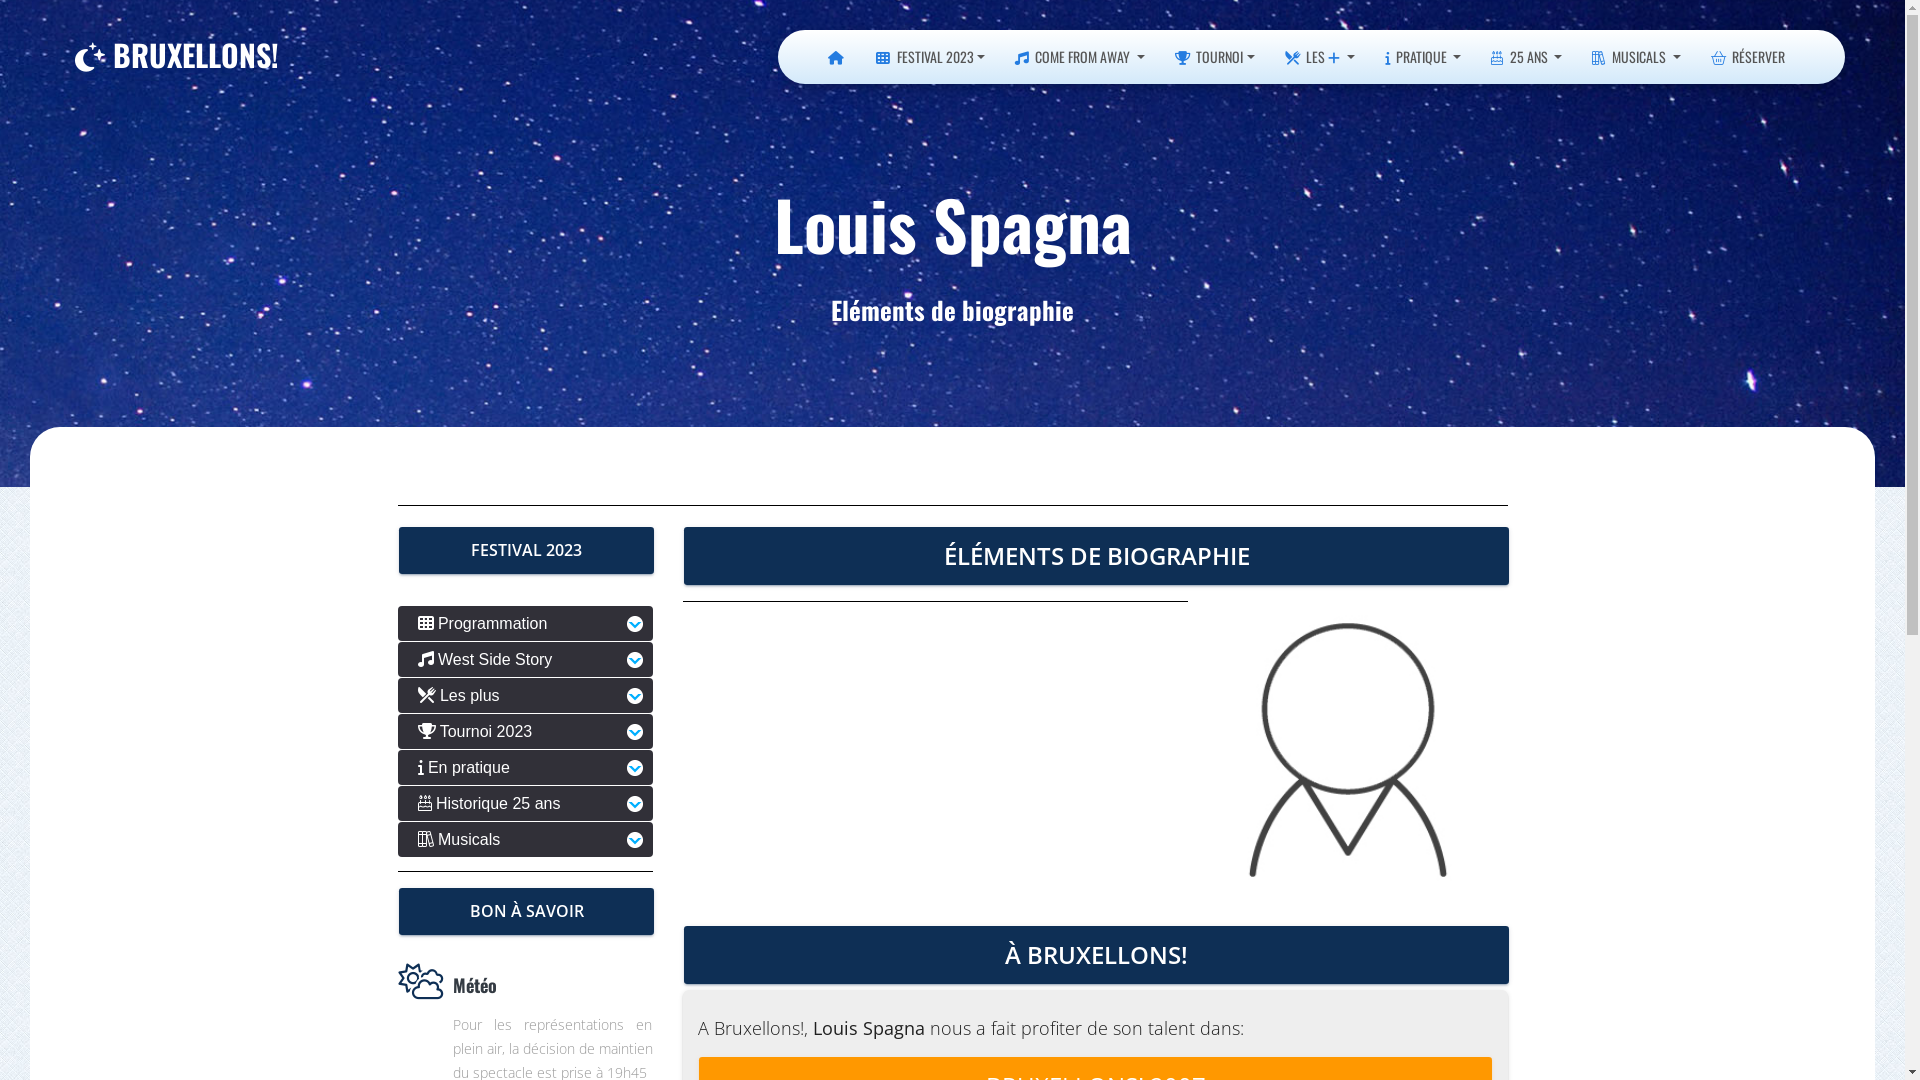 The width and height of the screenshot is (1920, 1080). What do you see at coordinates (1526, 57) in the screenshot?
I see `25 ANS` at bounding box center [1526, 57].